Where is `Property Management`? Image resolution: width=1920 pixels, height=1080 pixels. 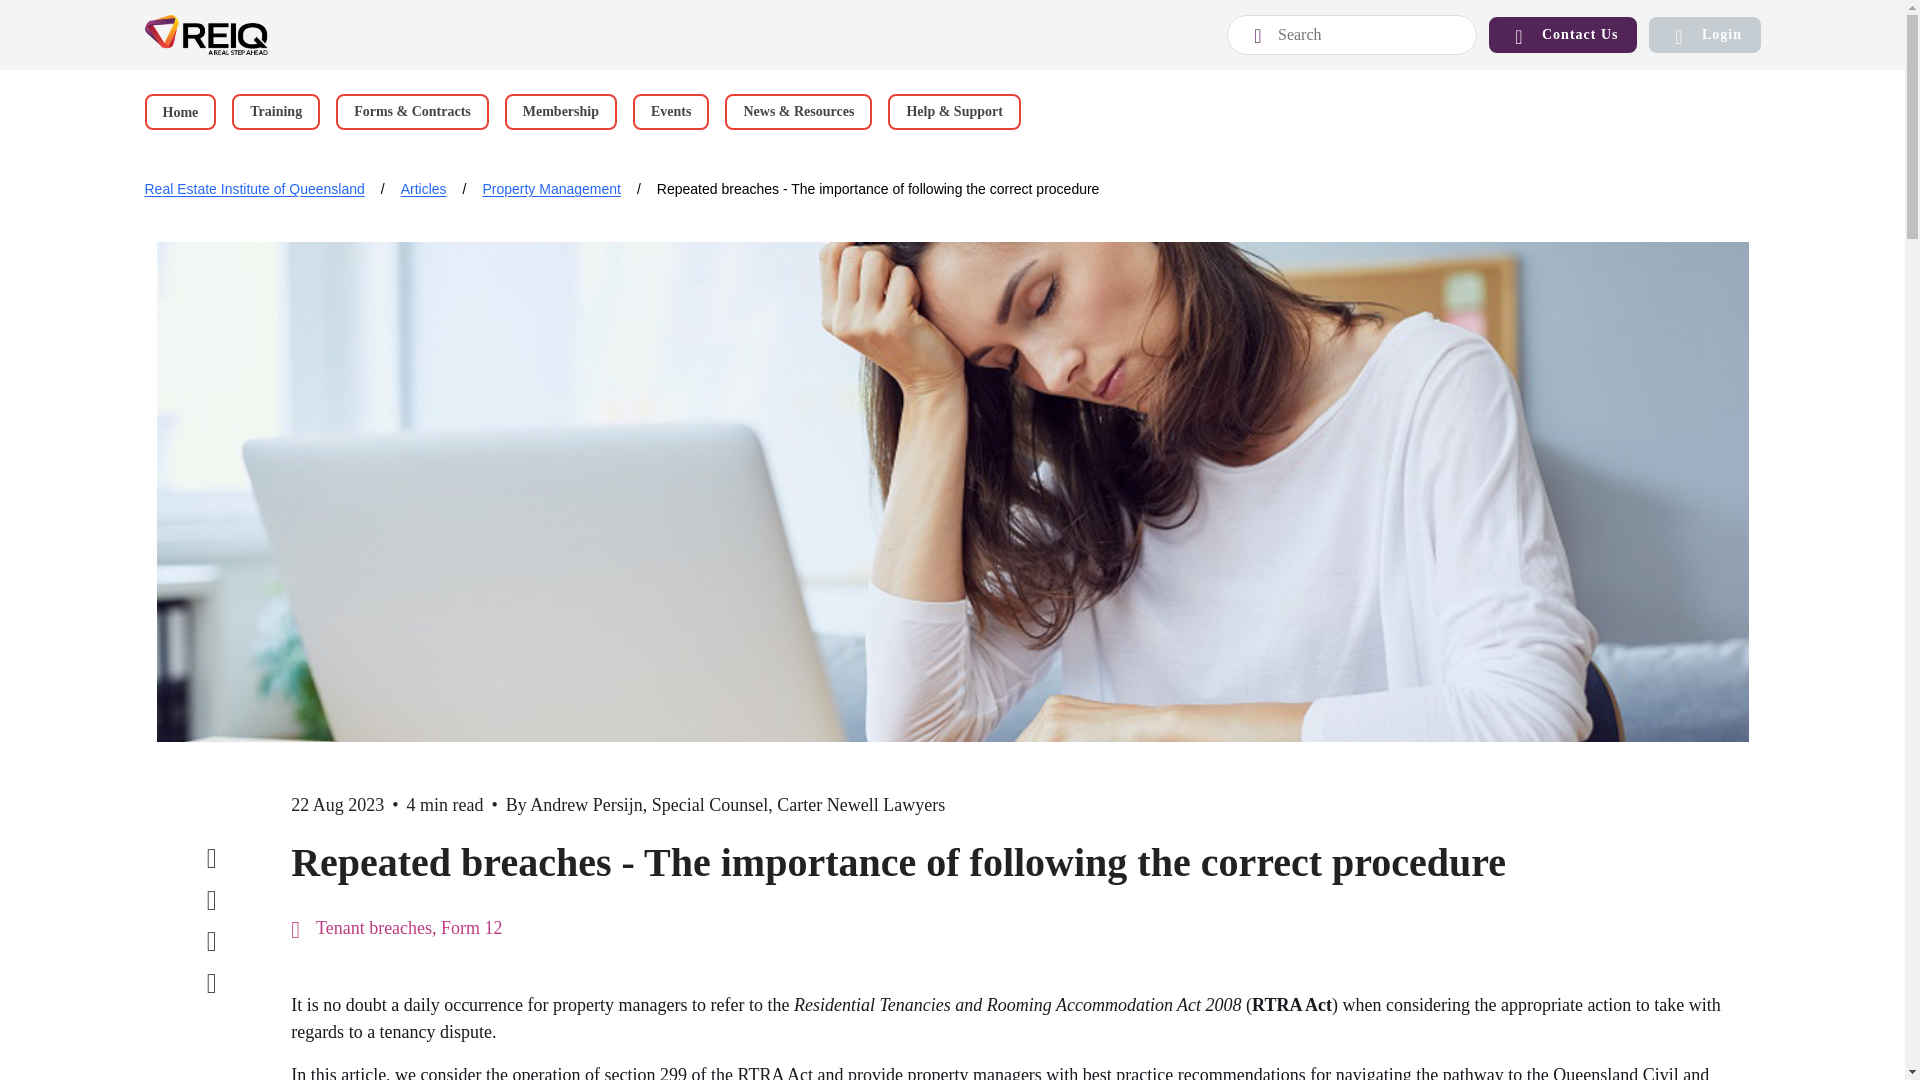 Property Management is located at coordinates (550, 188).